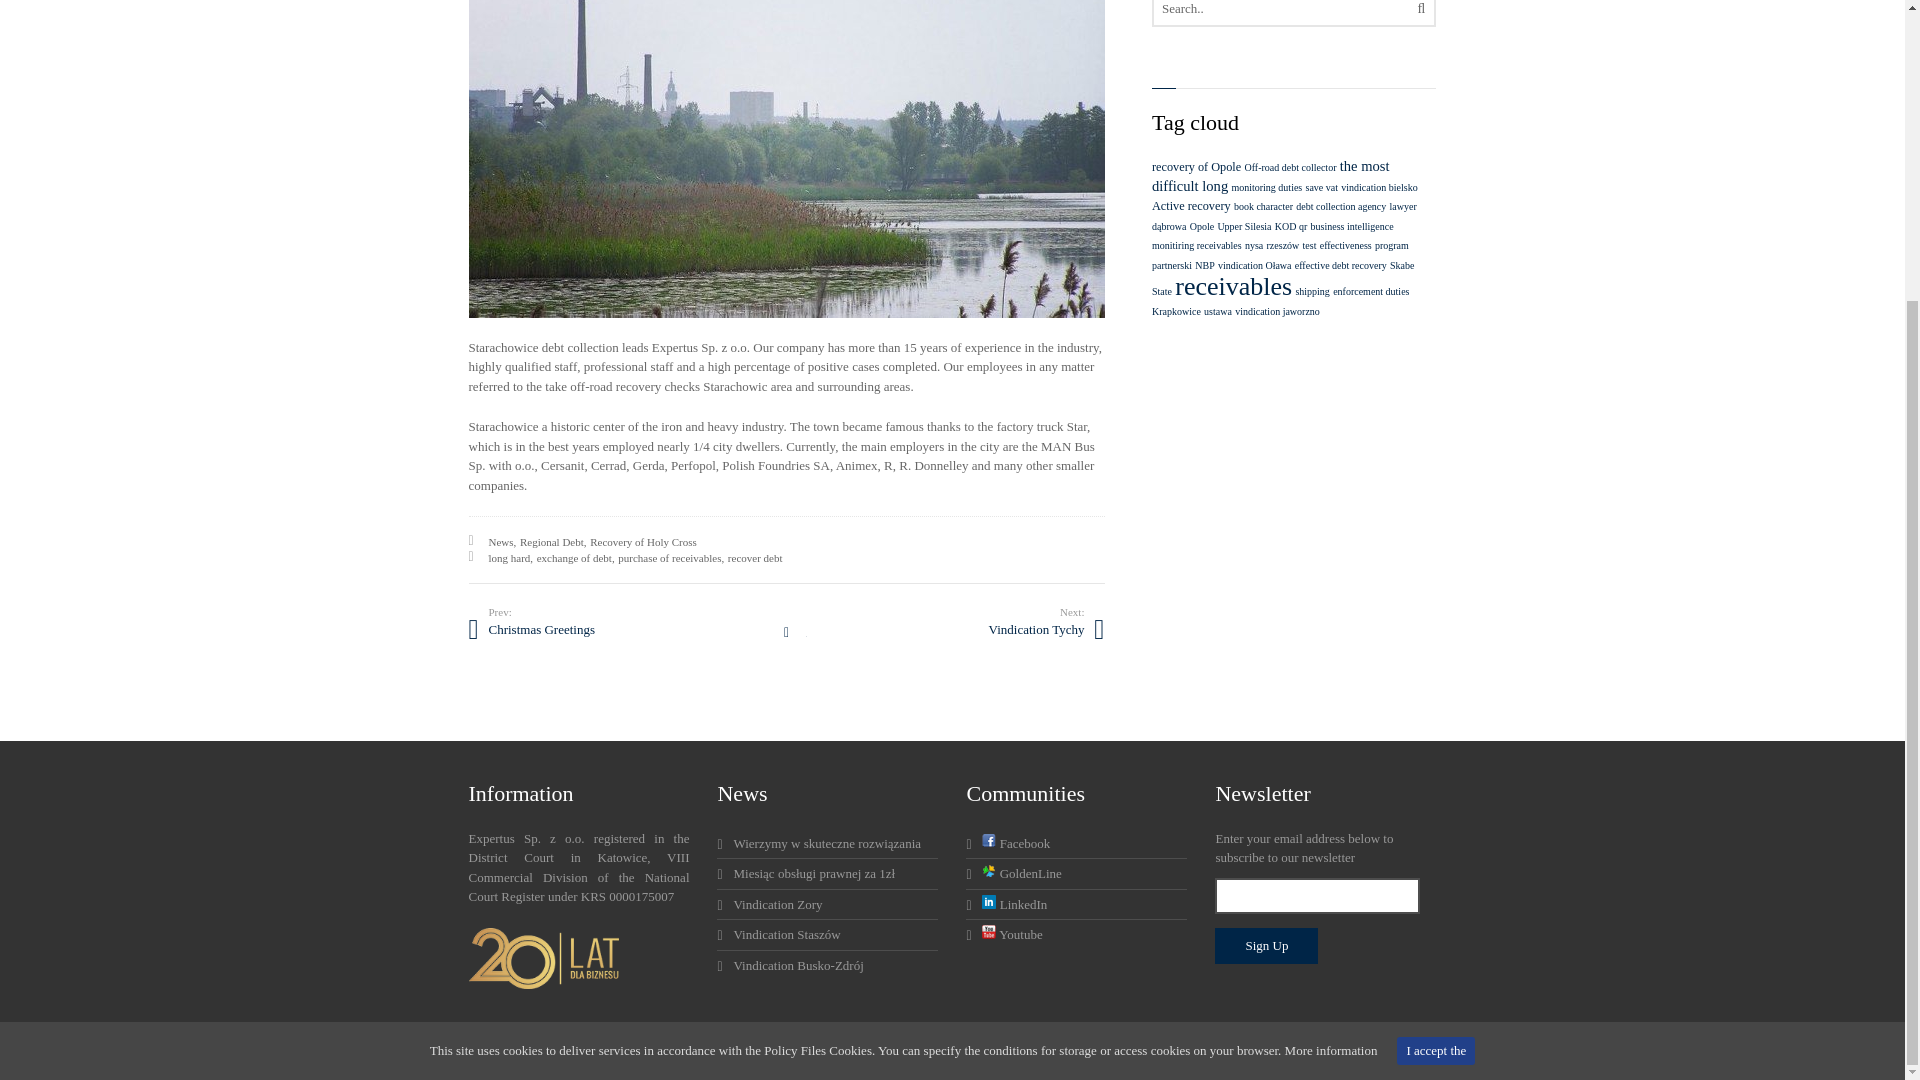  Describe the element at coordinates (786, 632) in the screenshot. I see `See all entries` at that location.